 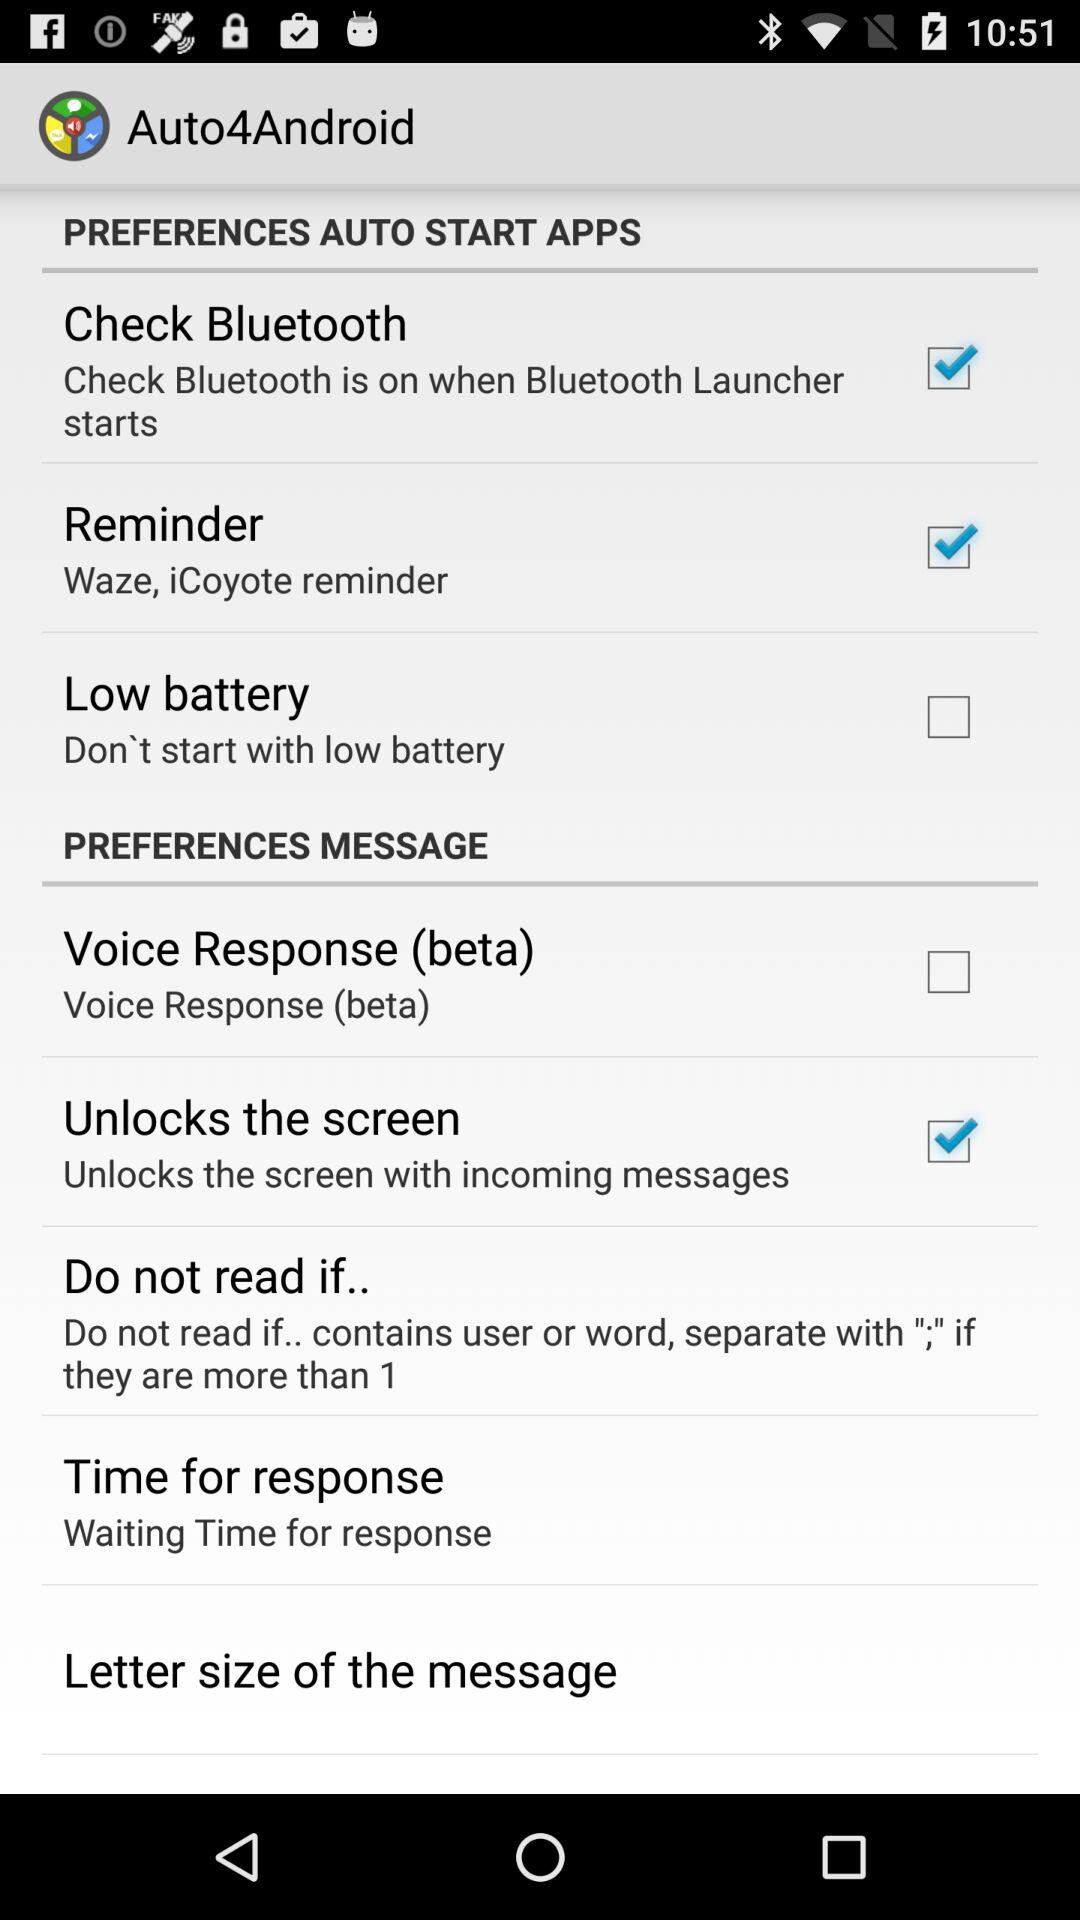 I want to click on tap app below the don t start app, so click(x=540, y=844).